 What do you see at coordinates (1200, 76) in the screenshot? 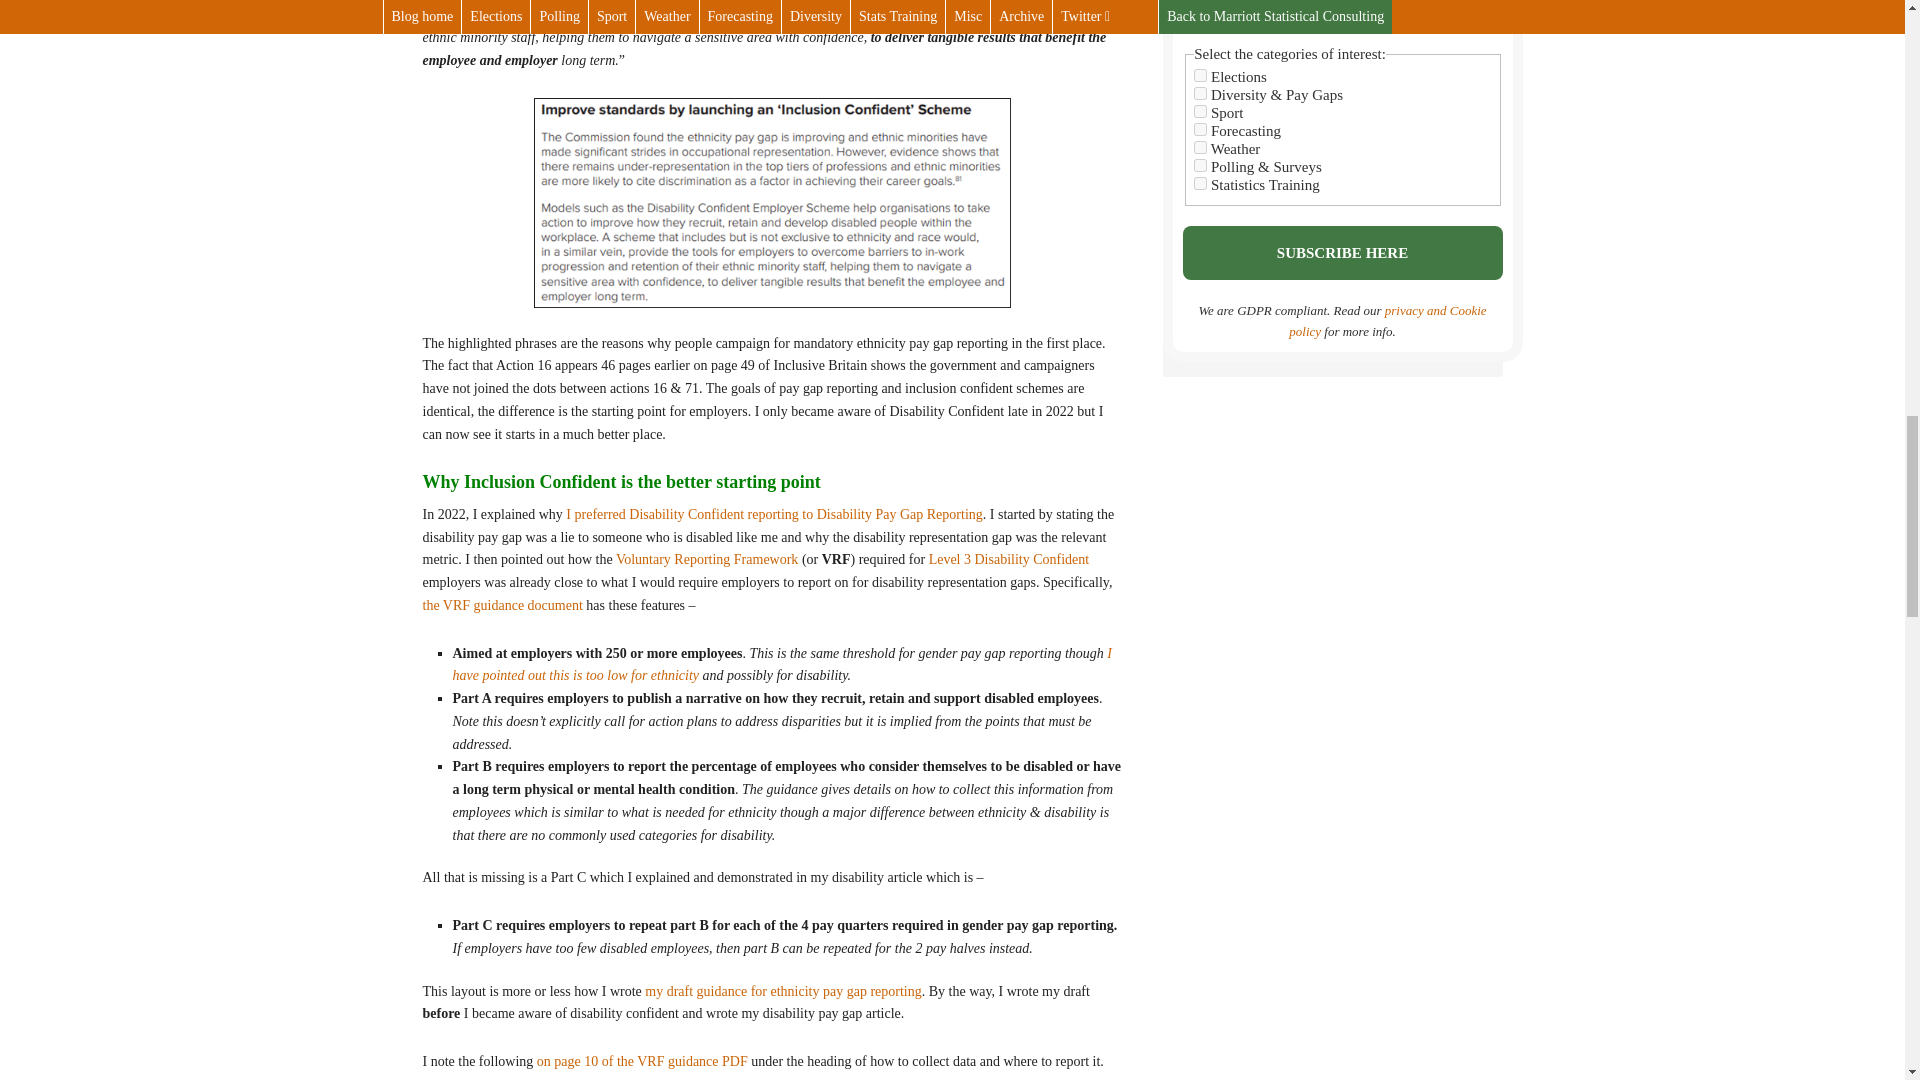
I see `5` at bounding box center [1200, 76].